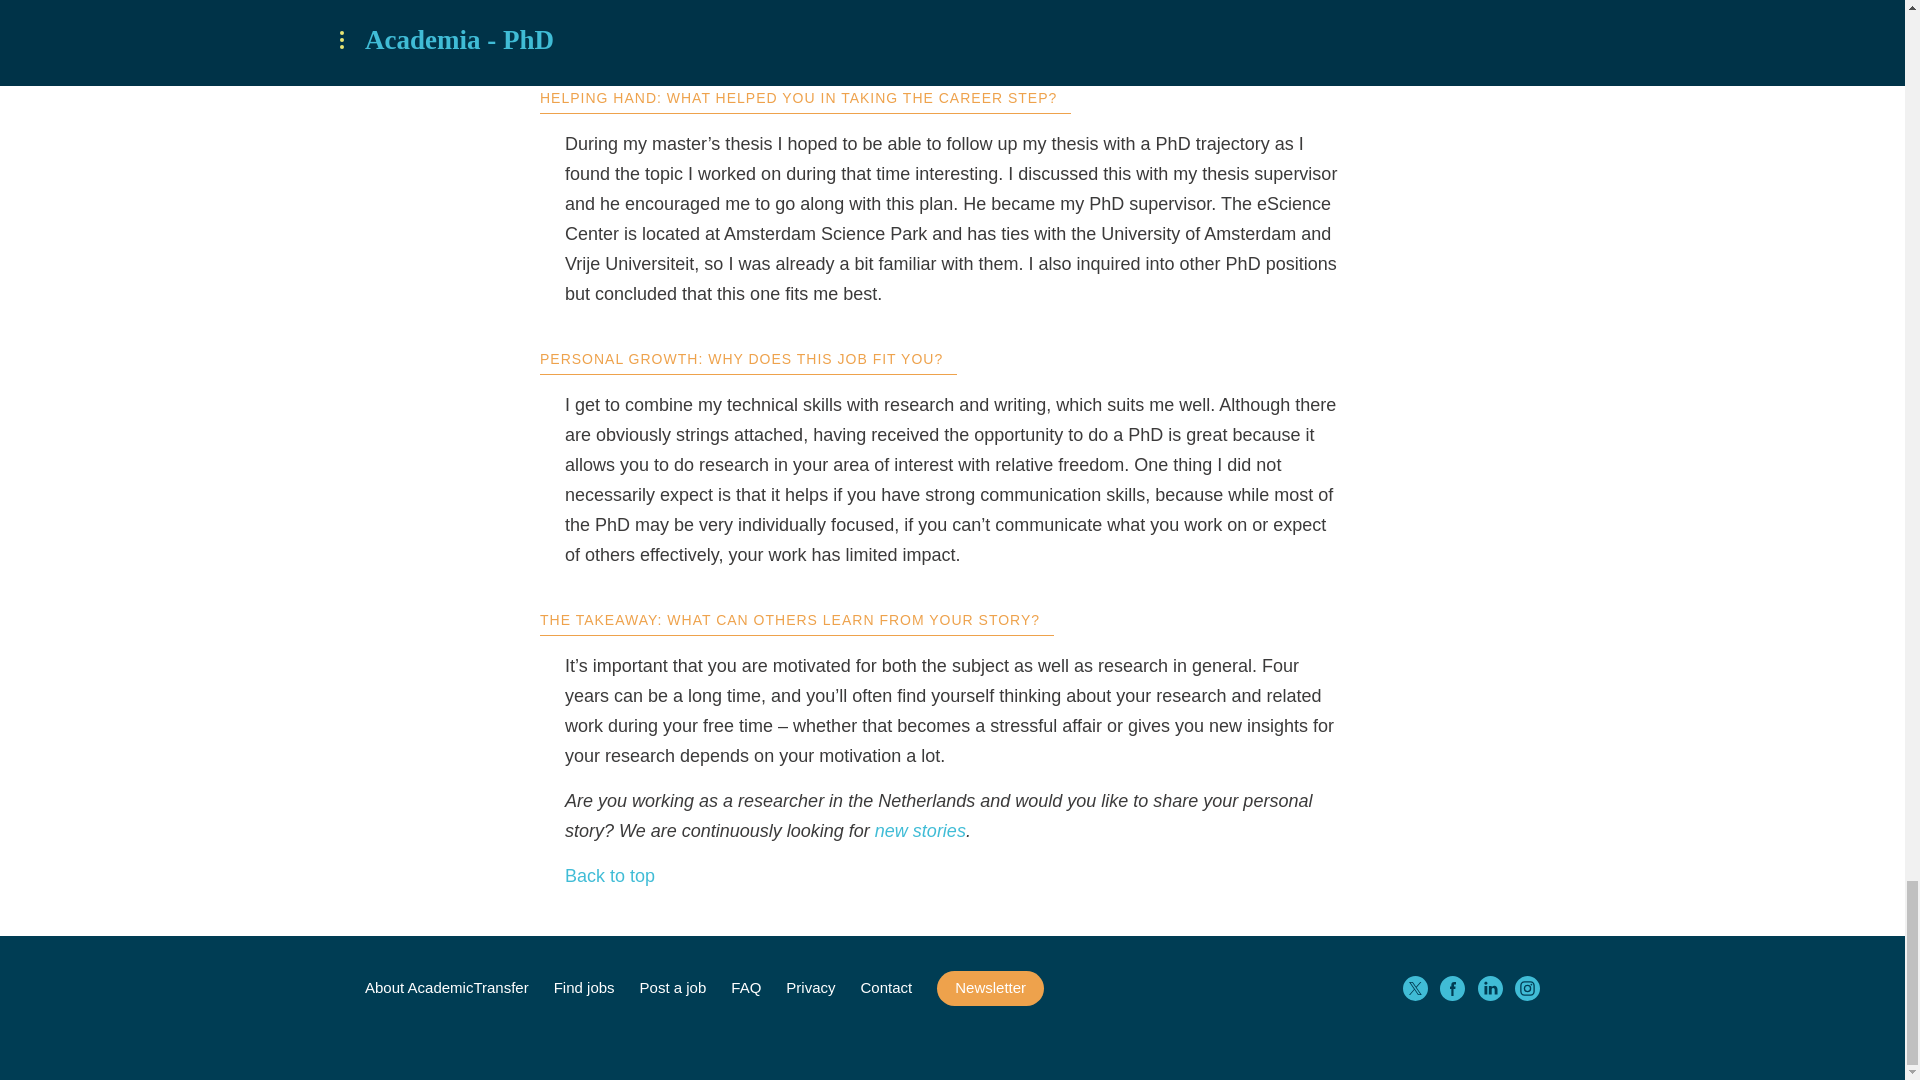  What do you see at coordinates (1526, 988) in the screenshot?
I see `Instagram Logo` at bounding box center [1526, 988].